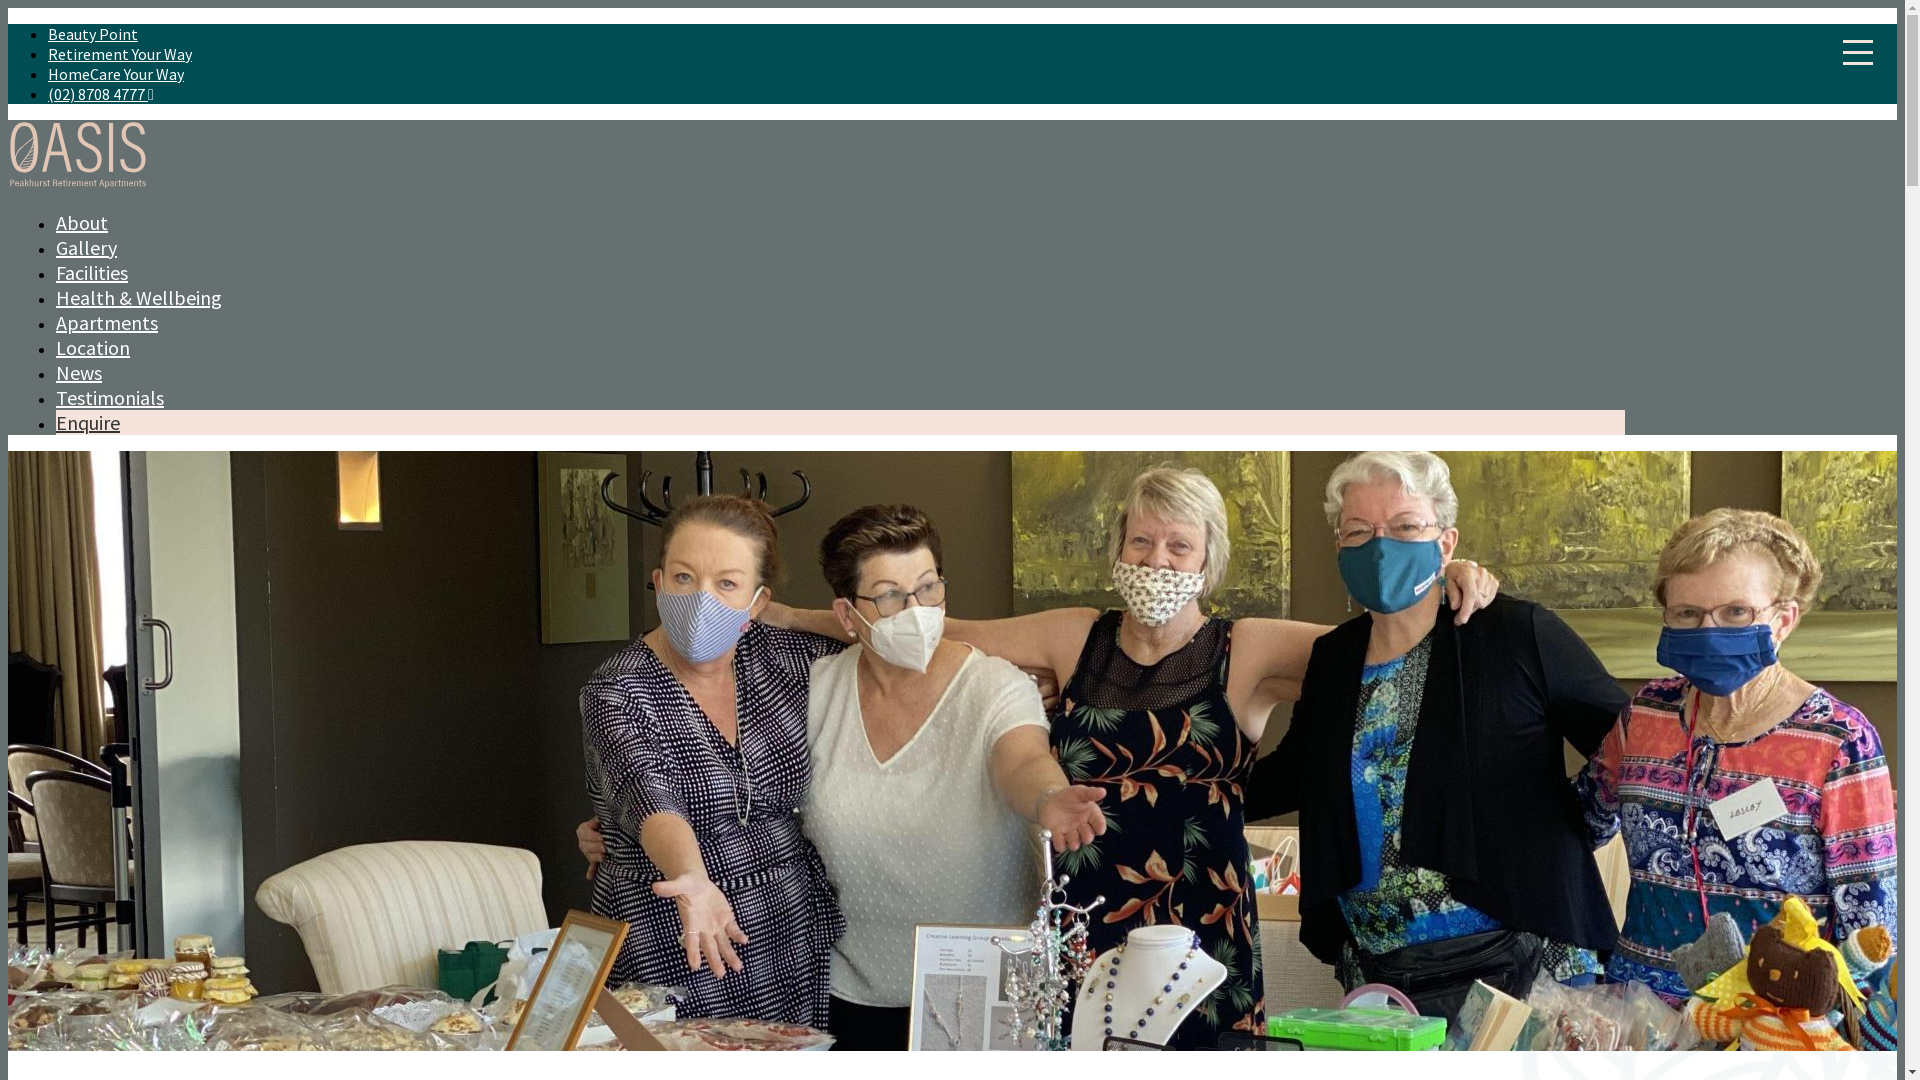 The width and height of the screenshot is (1920, 1080). What do you see at coordinates (79, 372) in the screenshot?
I see `News` at bounding box center [79, 372].